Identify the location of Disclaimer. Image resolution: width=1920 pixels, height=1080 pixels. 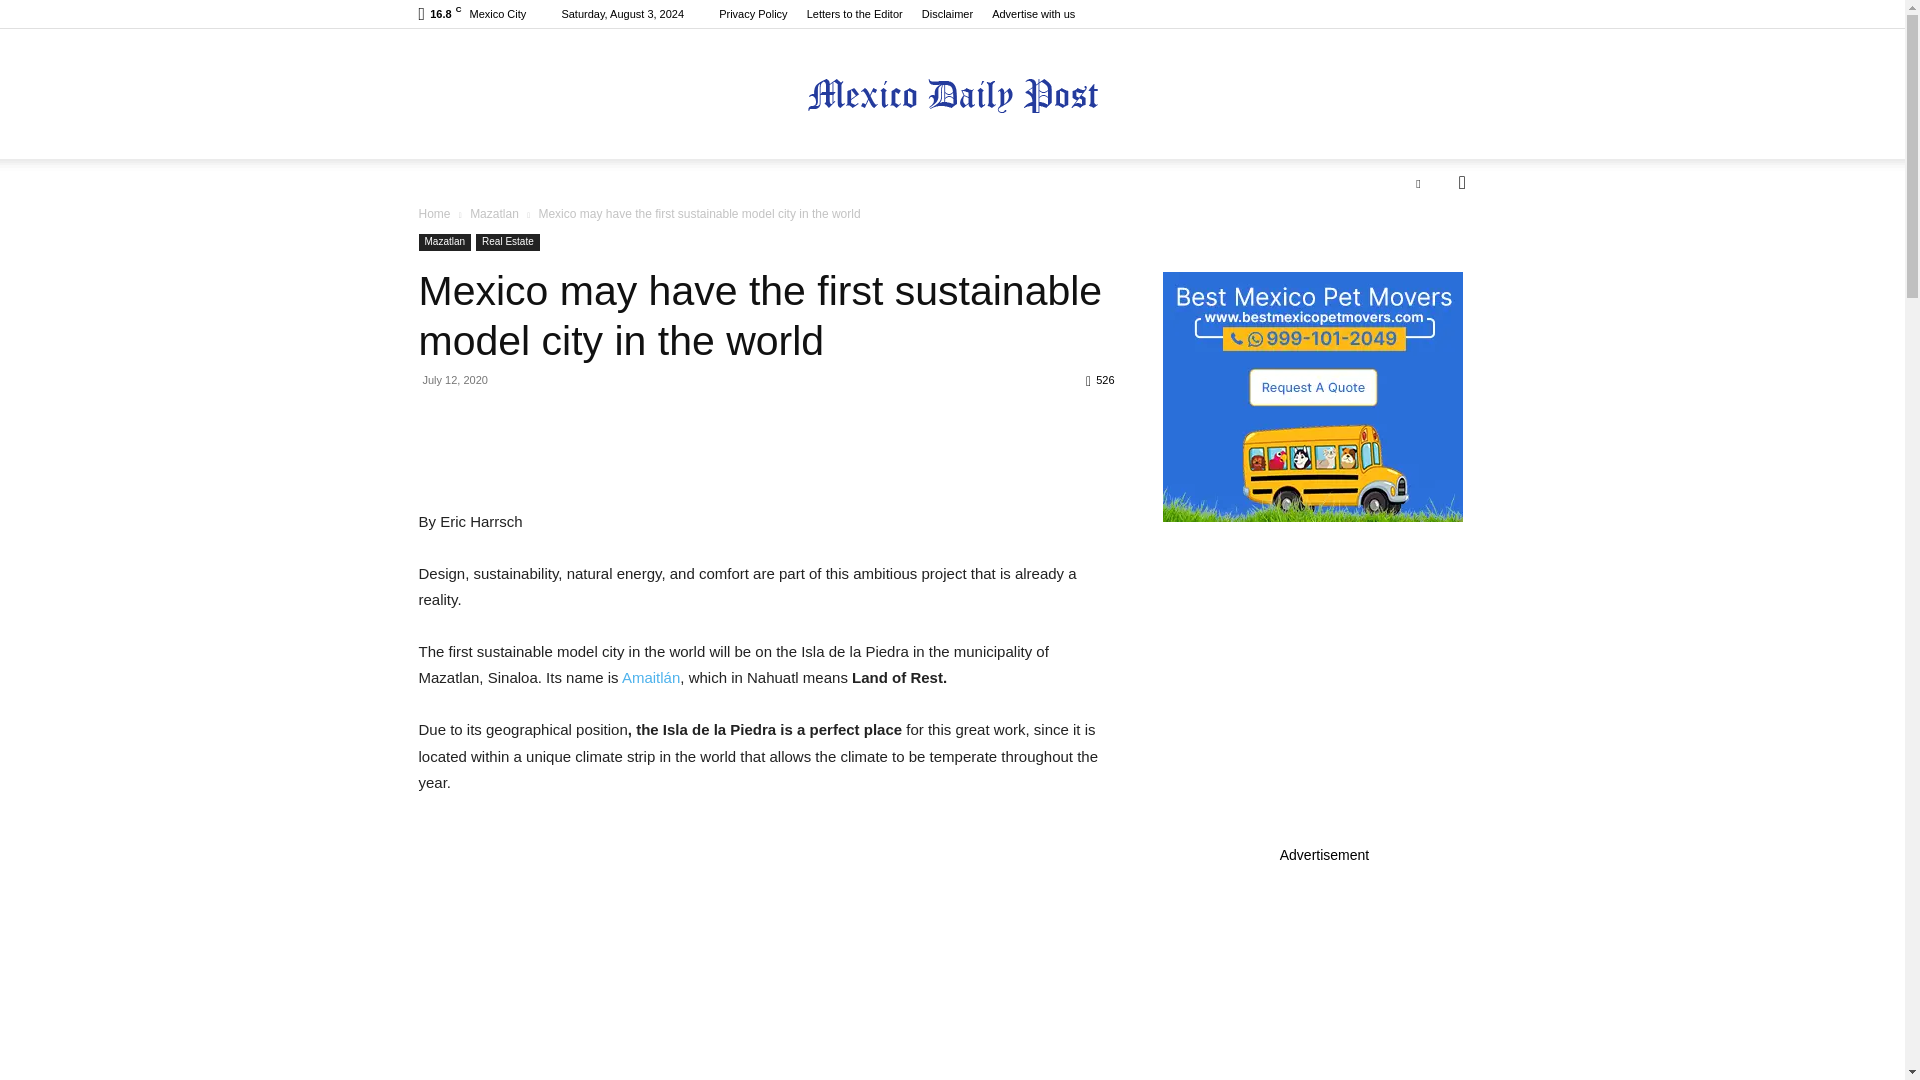
(947, 14).